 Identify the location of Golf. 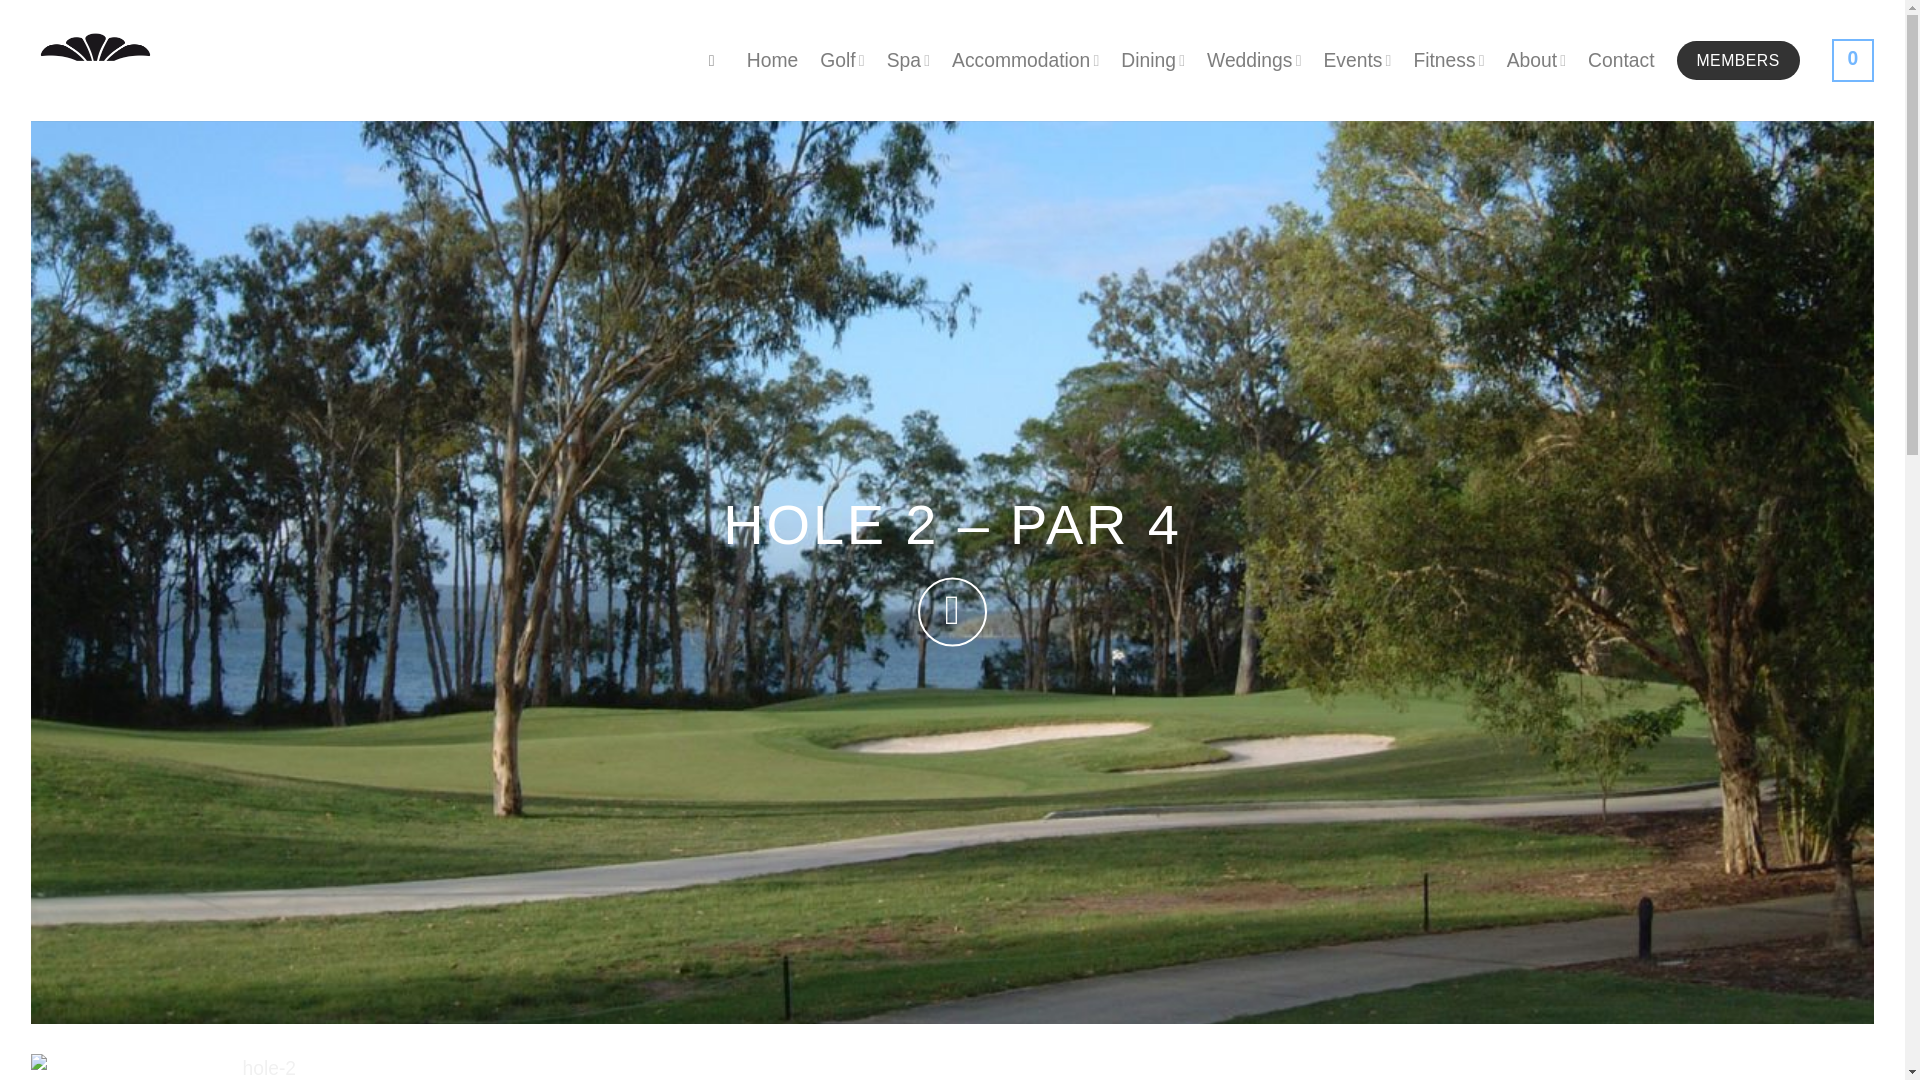
(842, 60).